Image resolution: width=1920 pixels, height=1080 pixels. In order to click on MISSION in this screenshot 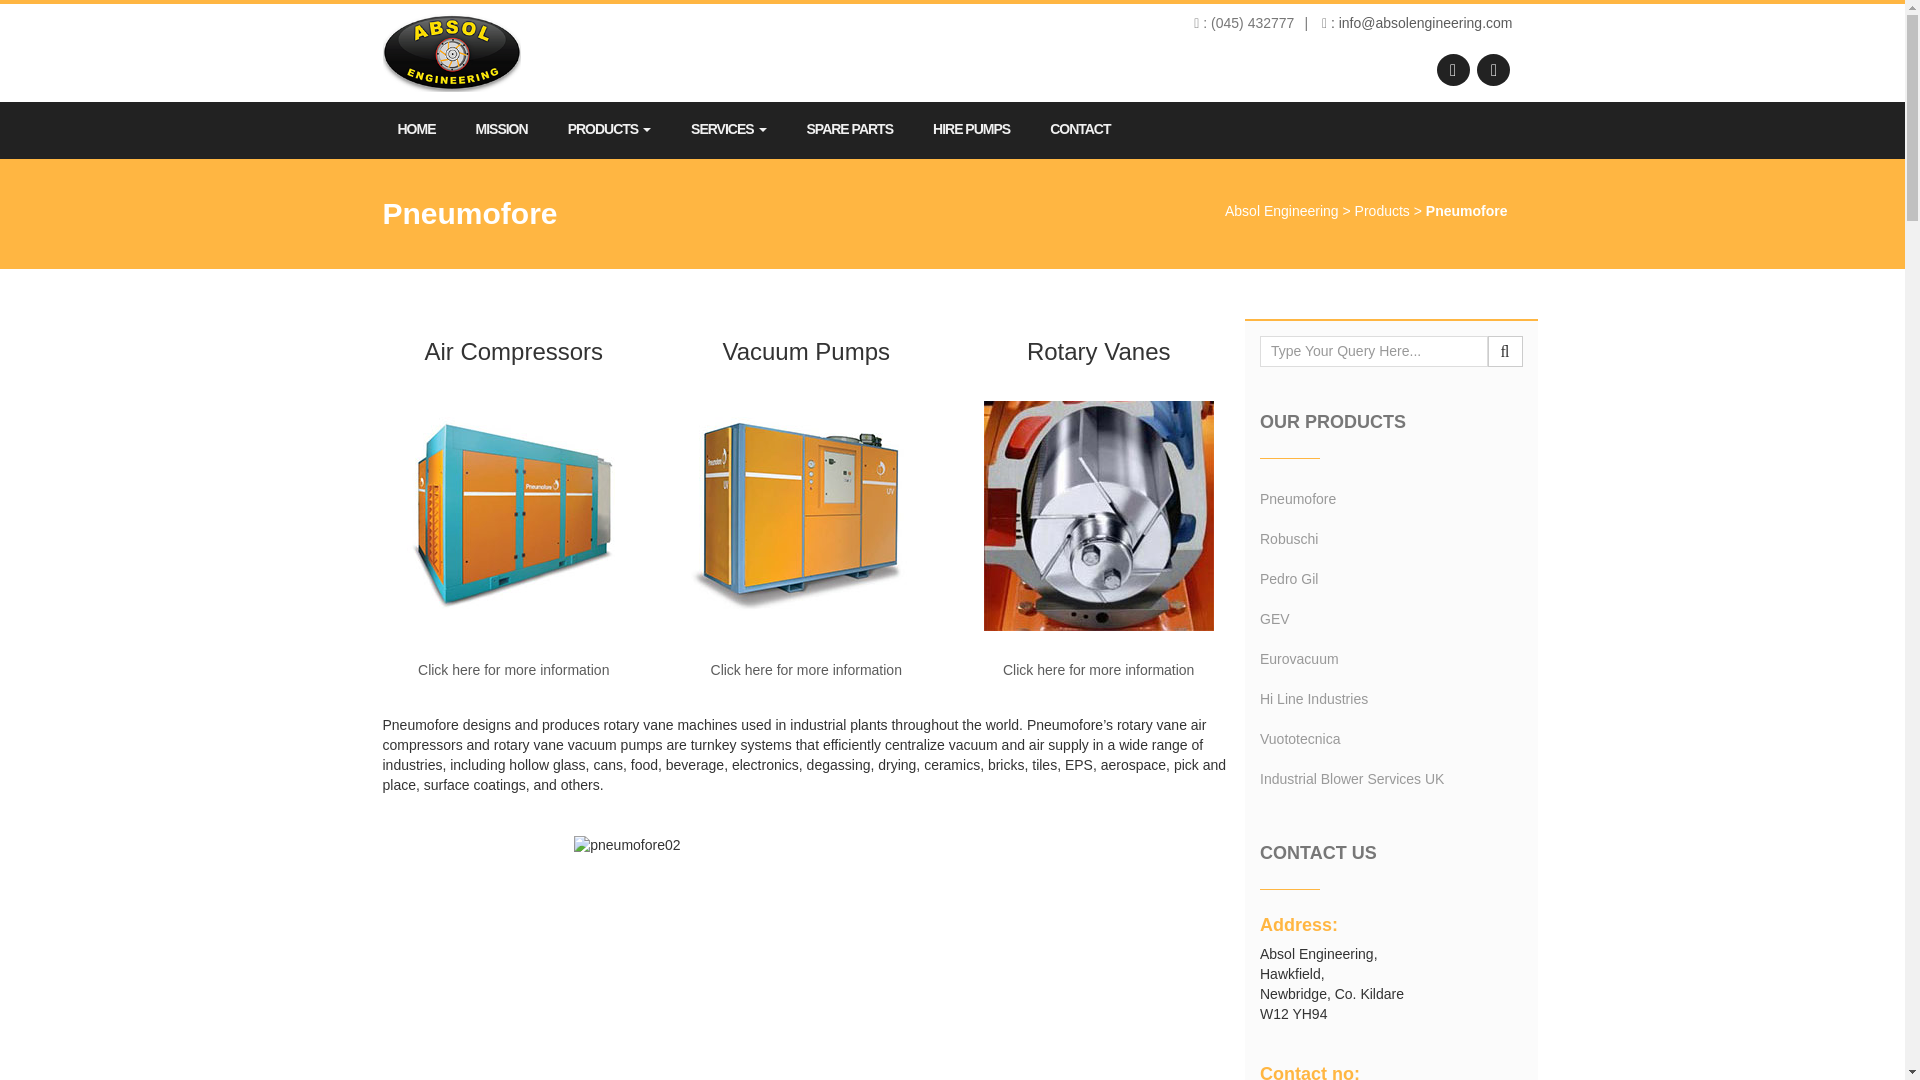, I will do `click(500, 130)`.